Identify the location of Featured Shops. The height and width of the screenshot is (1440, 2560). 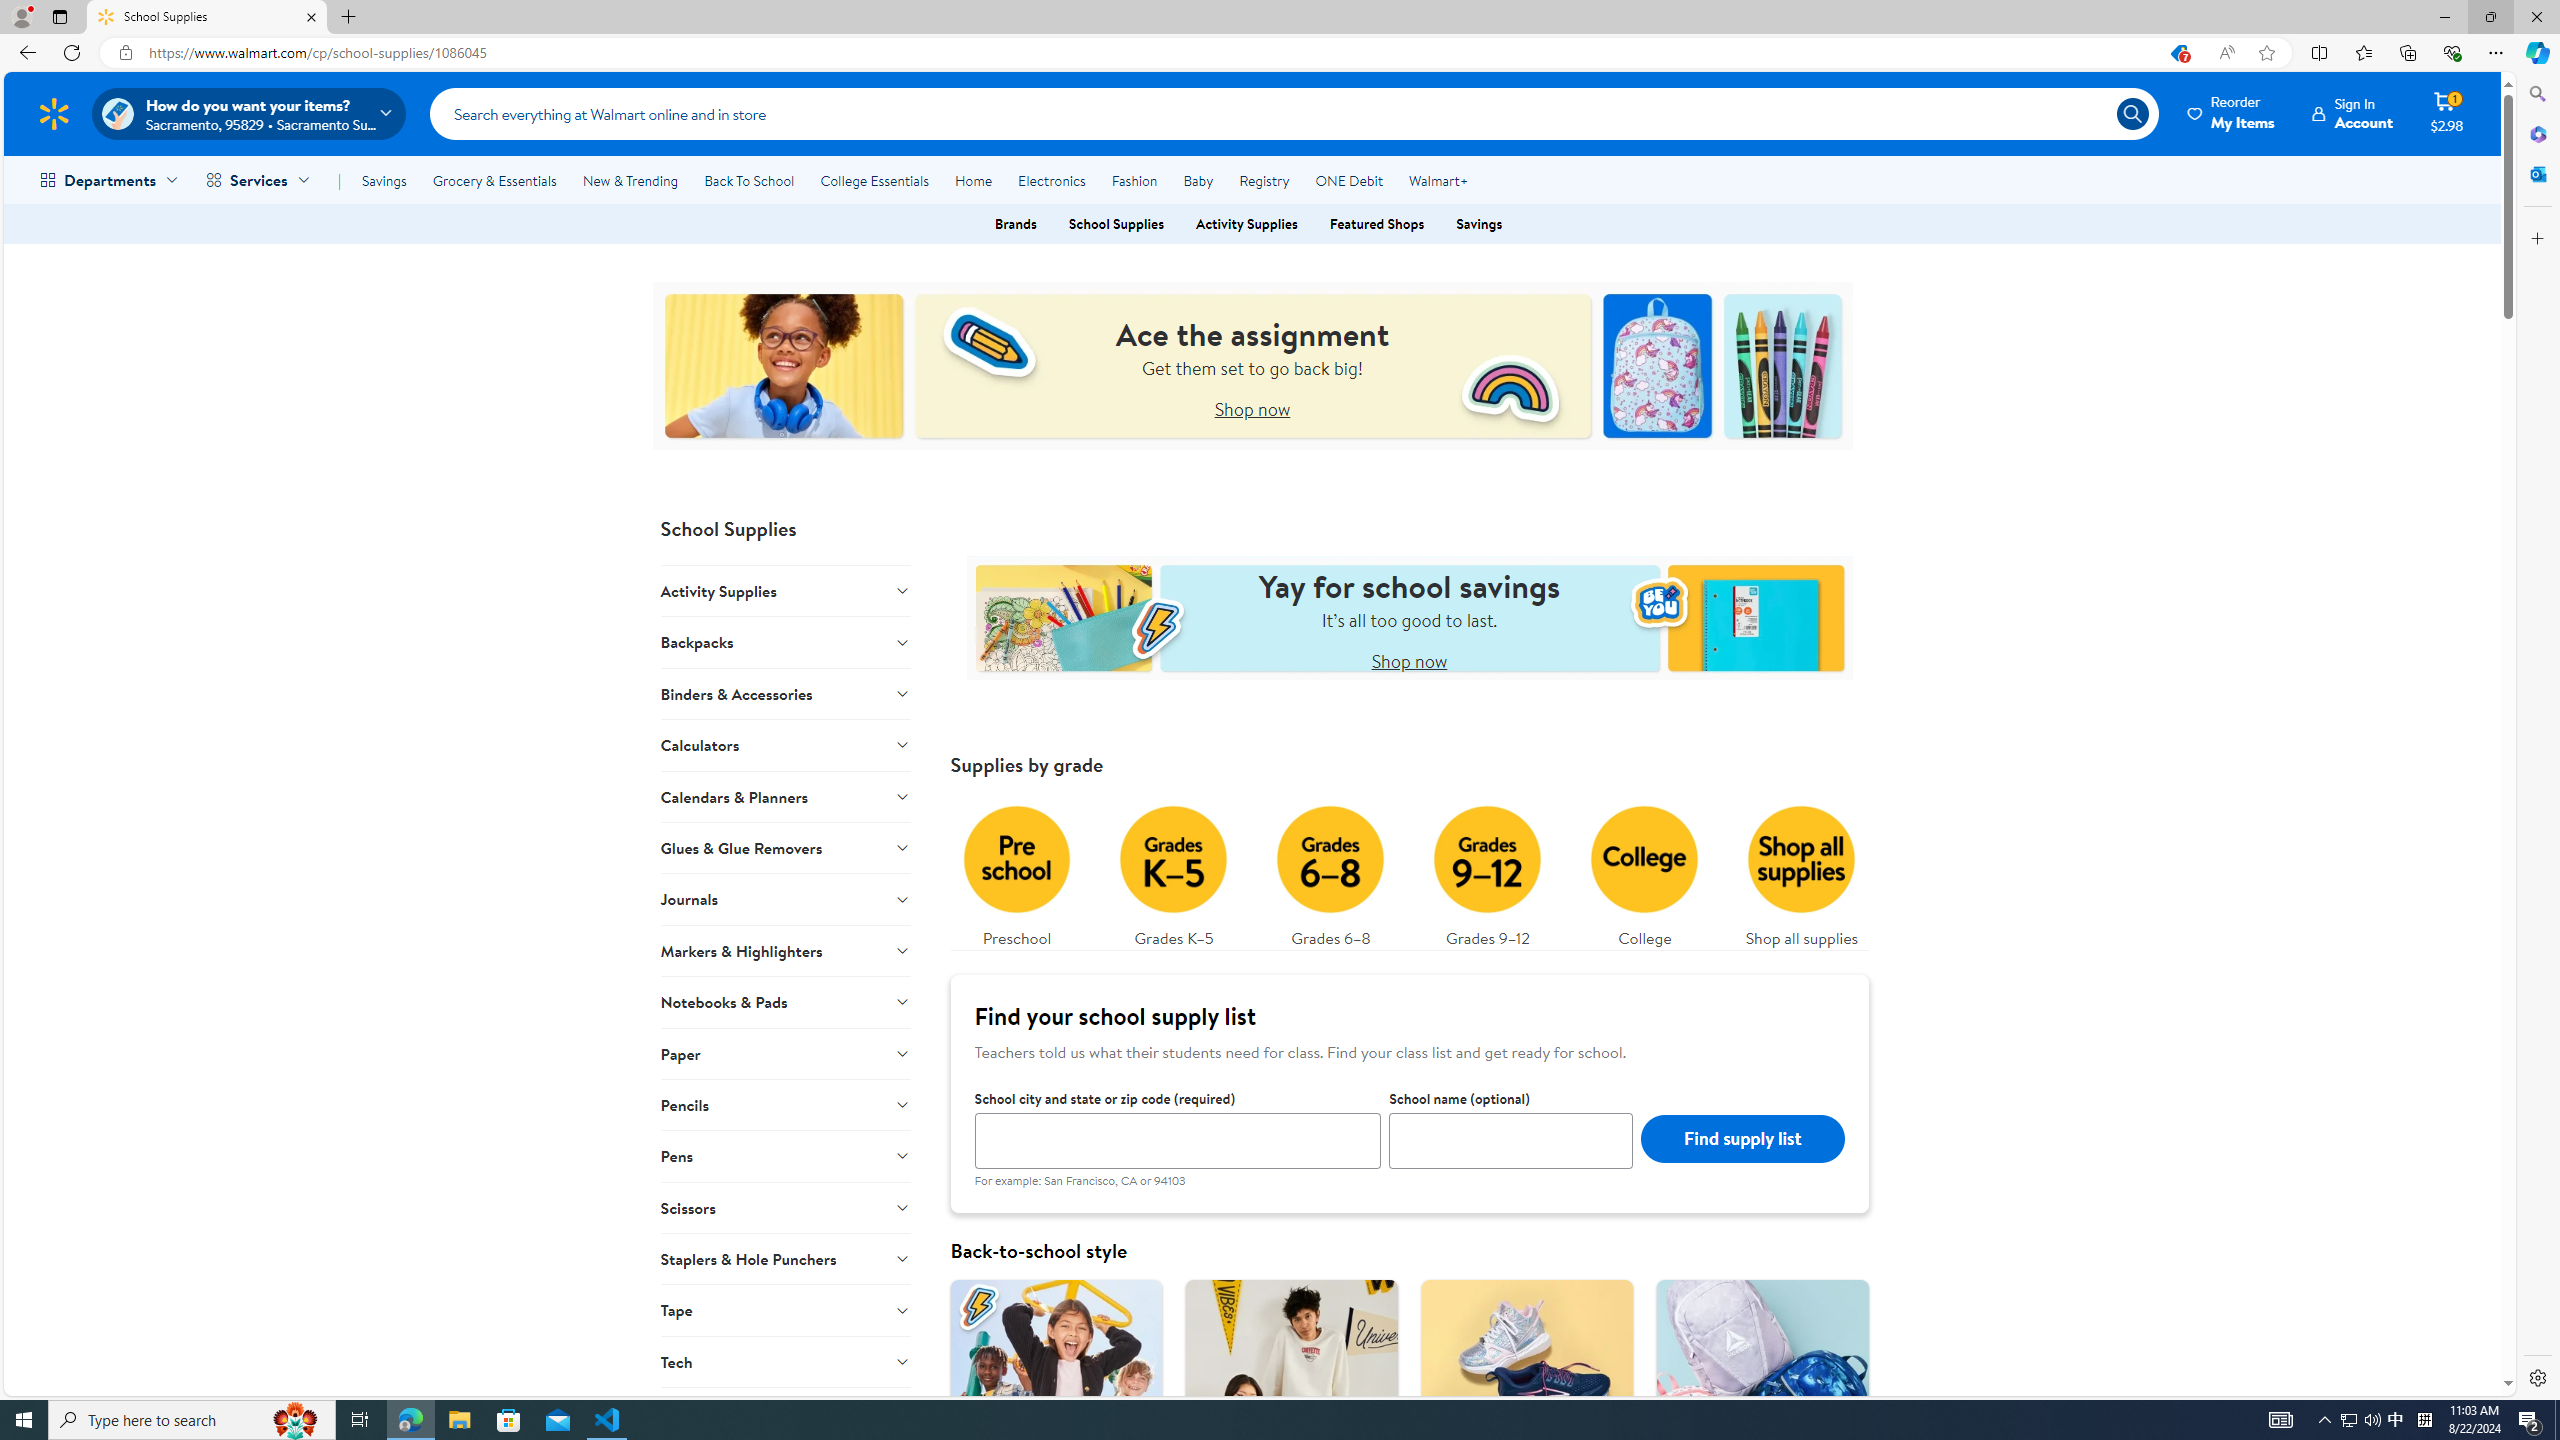
(1377, 224).